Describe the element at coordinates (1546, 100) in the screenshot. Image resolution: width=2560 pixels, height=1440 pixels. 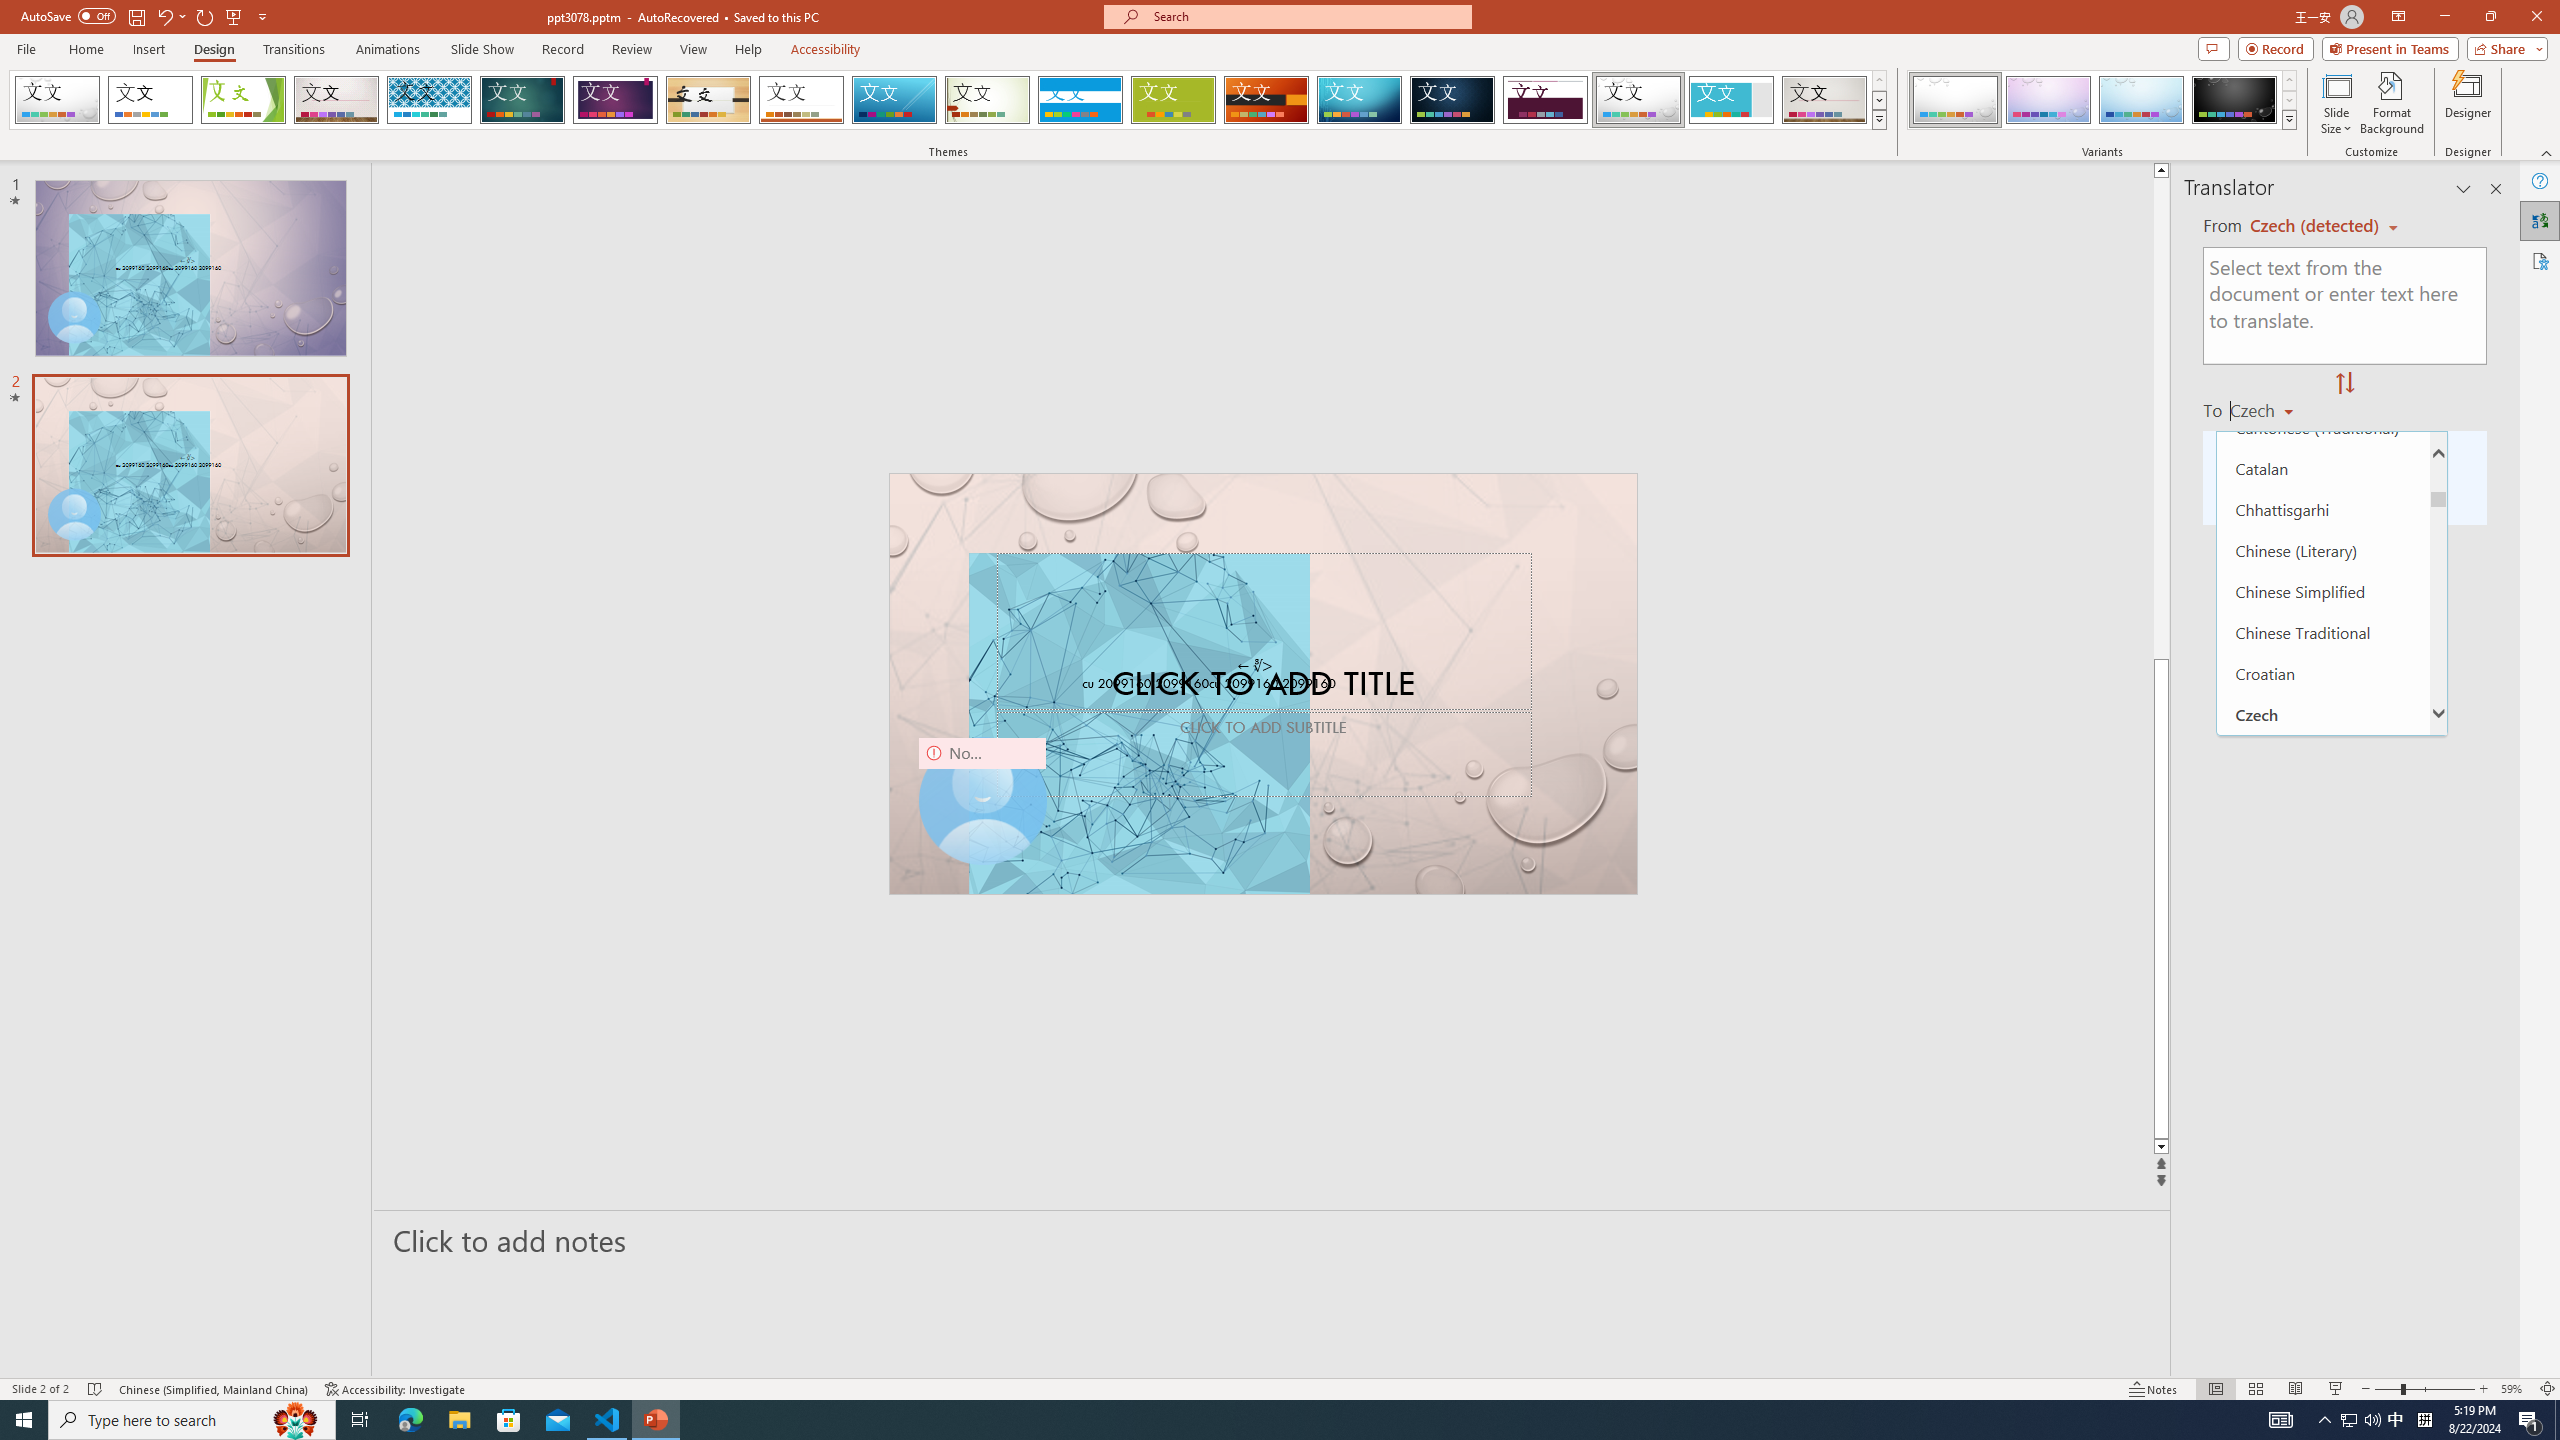
I see `Dividend` at that location.